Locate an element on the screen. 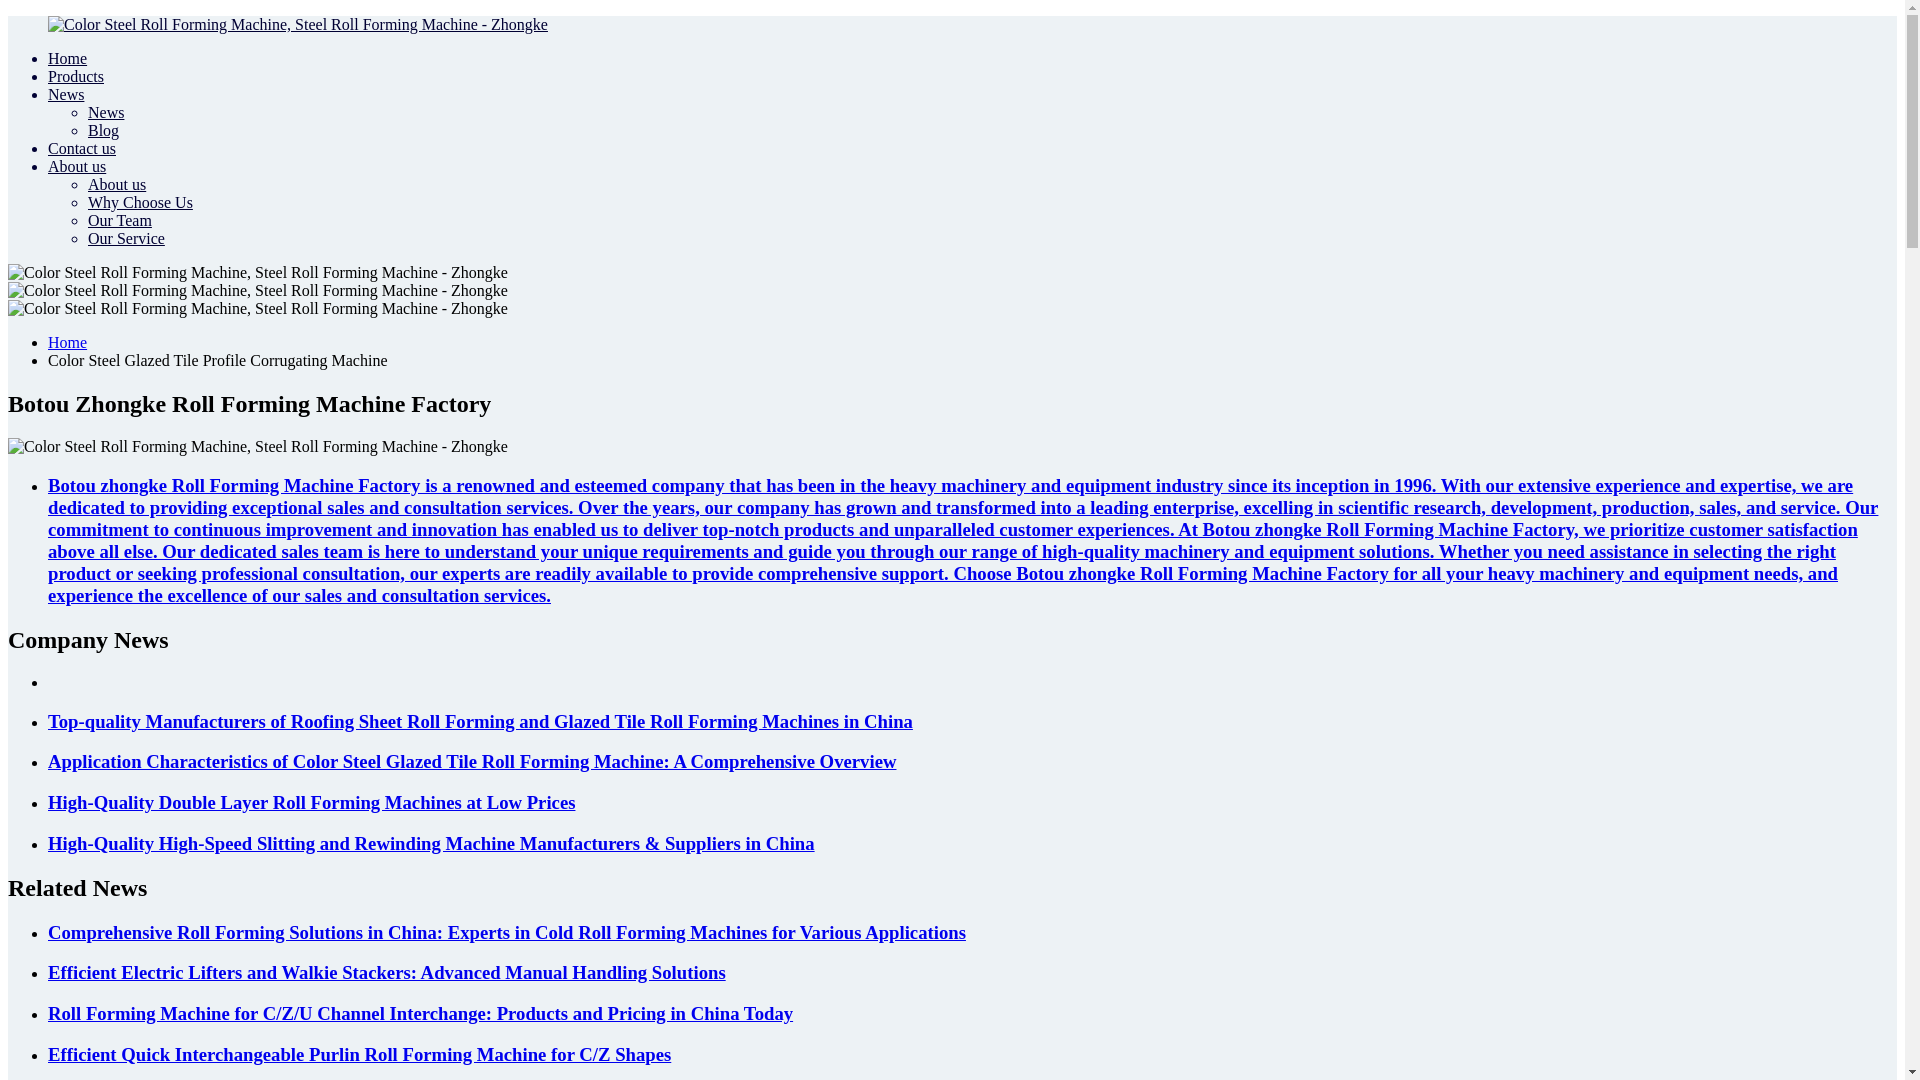  About us is located at coordinates (116, 184).